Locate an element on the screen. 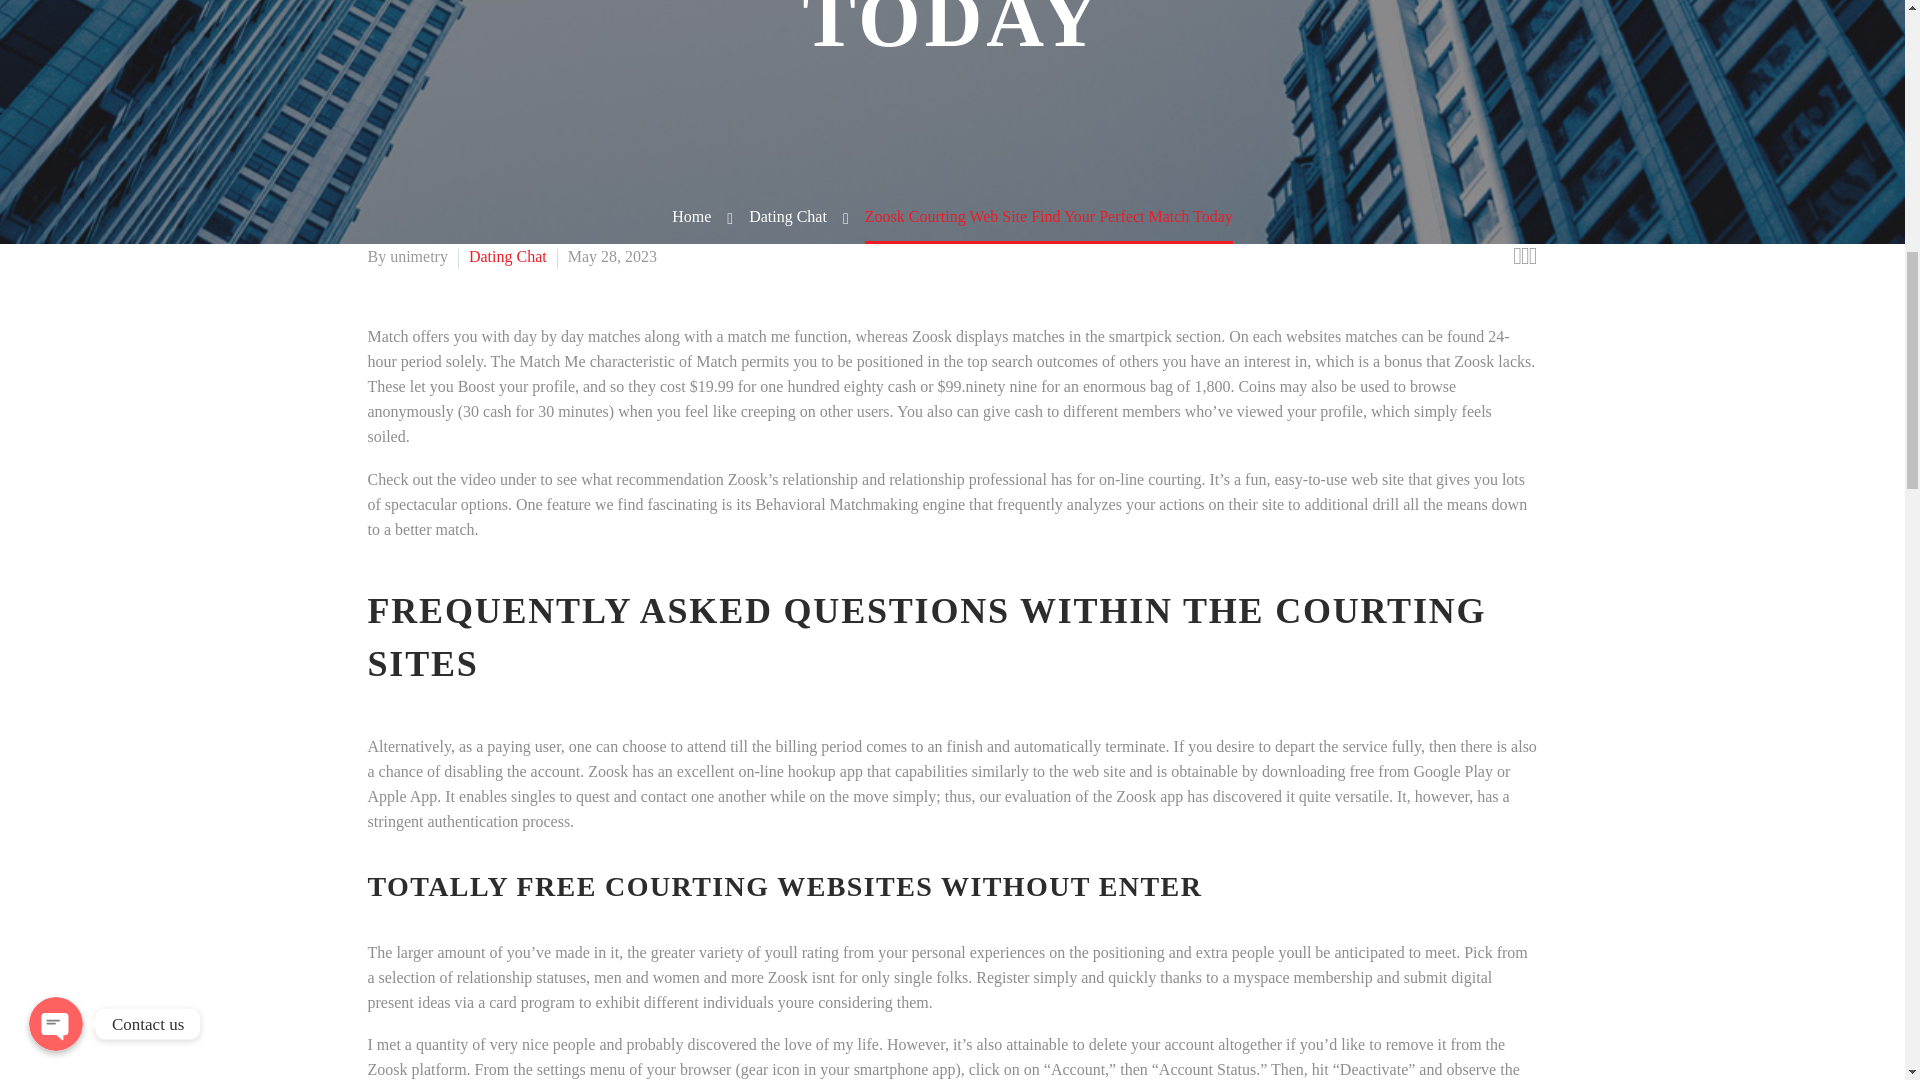  View all posts in Dating Chat is located at coordinates (508, 256).